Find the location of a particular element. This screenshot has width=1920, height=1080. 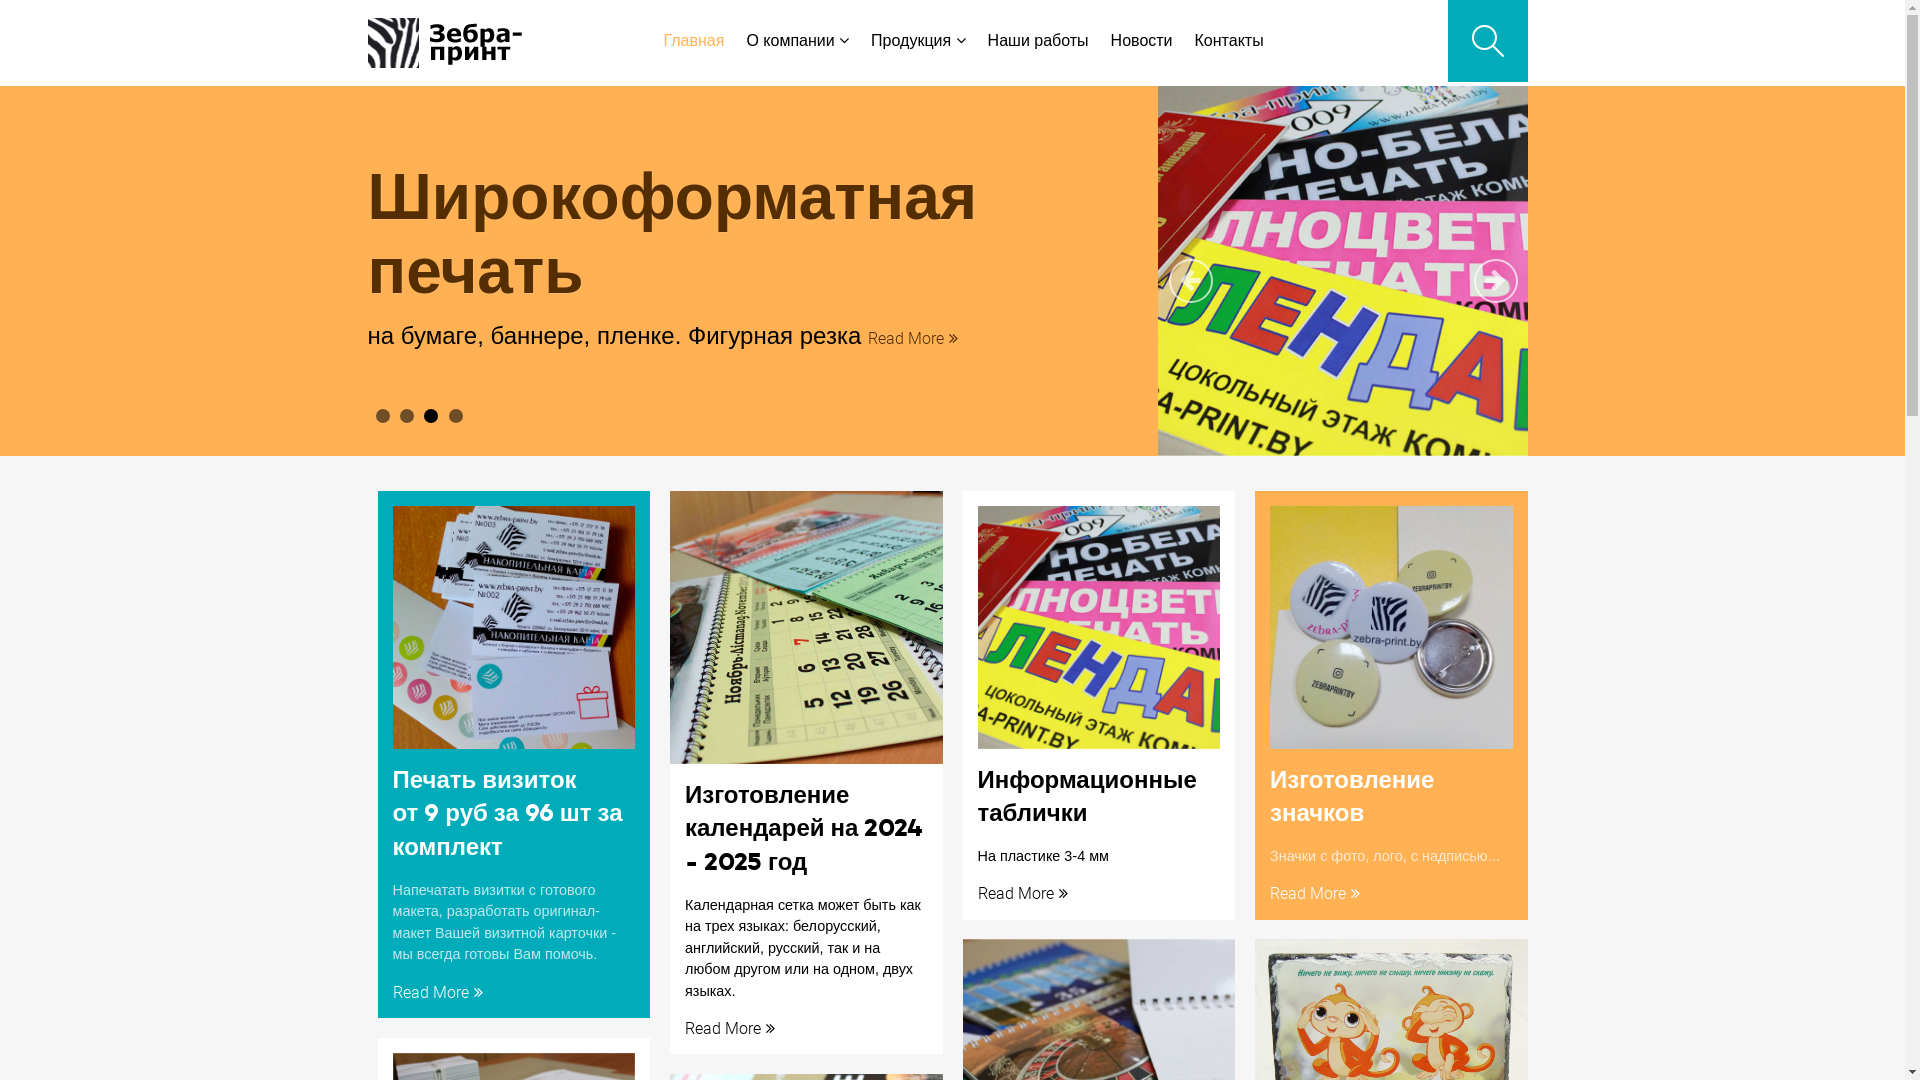

Read More is located at coordinates (1318, 893).